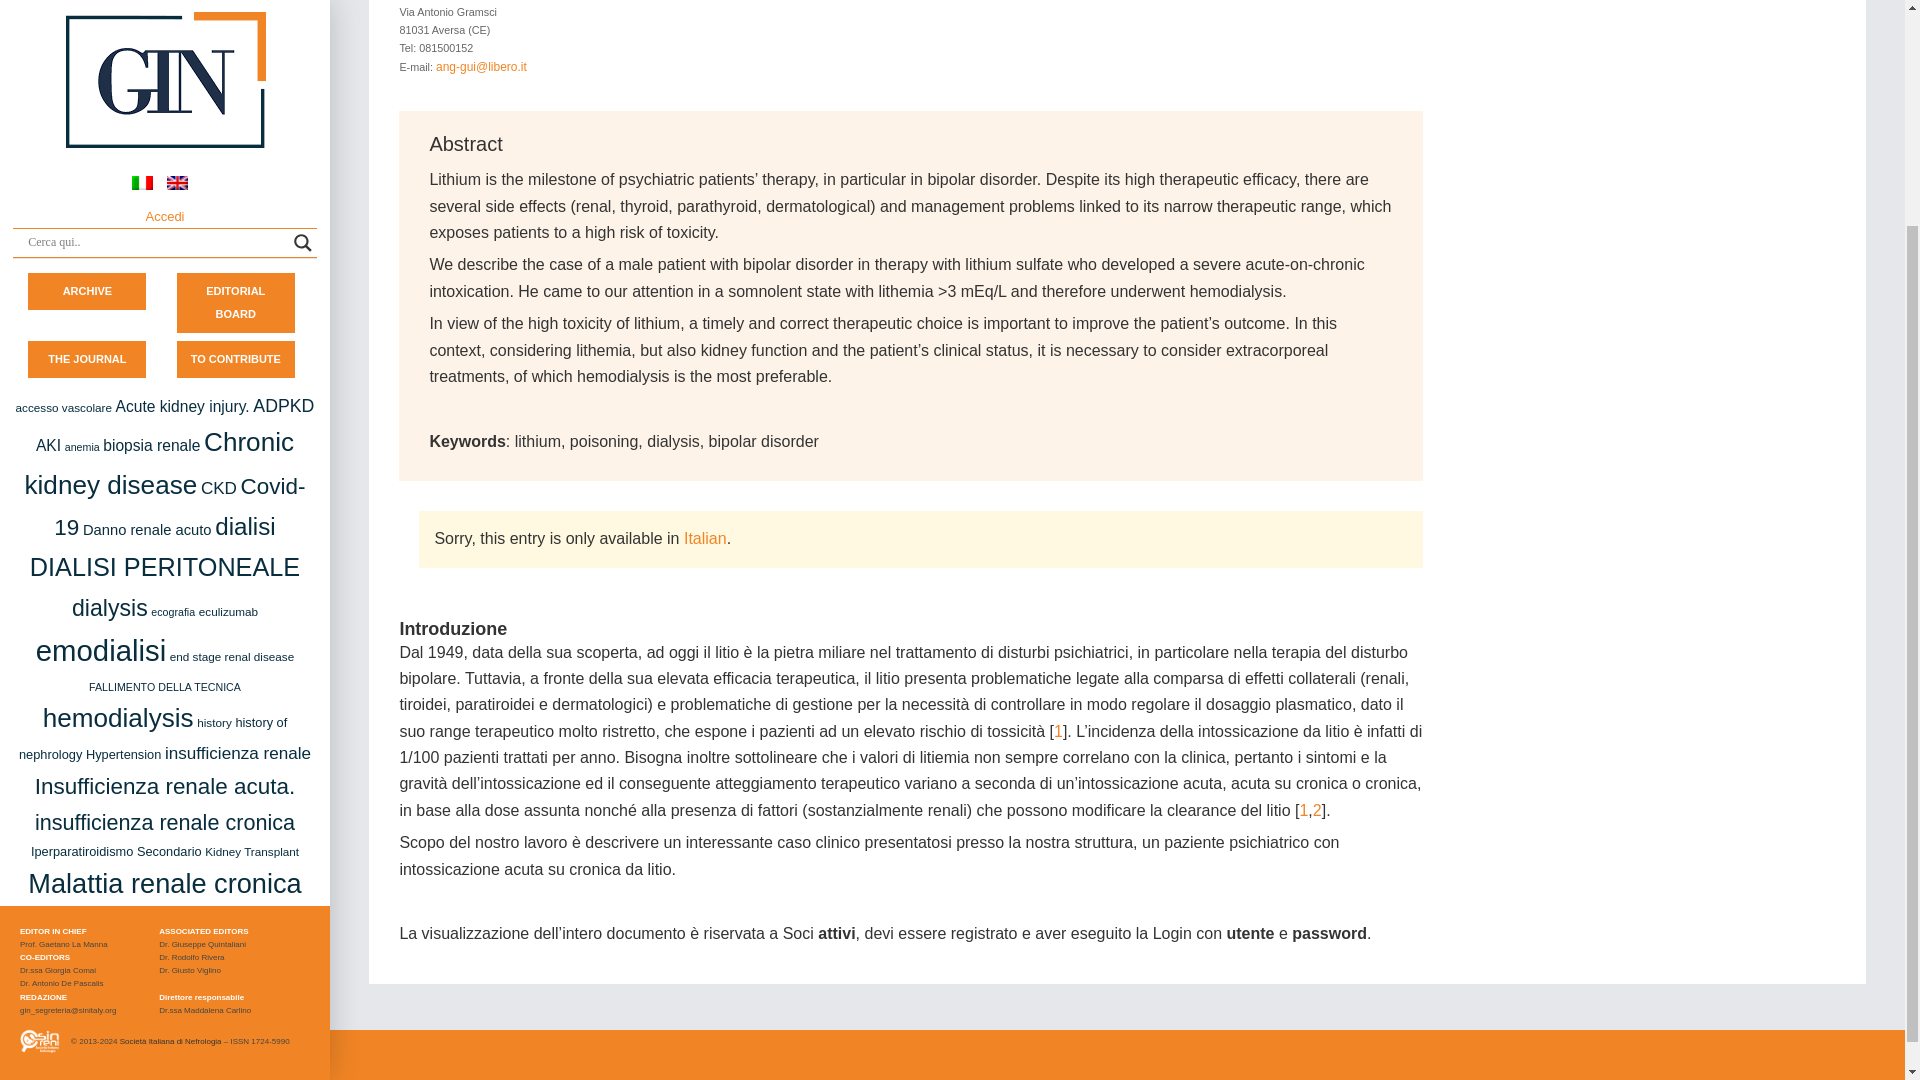  What do you see at coordinates (232, 376) in the screenshot?
I see `end stage renal disease` at bounding box center [232, 376].